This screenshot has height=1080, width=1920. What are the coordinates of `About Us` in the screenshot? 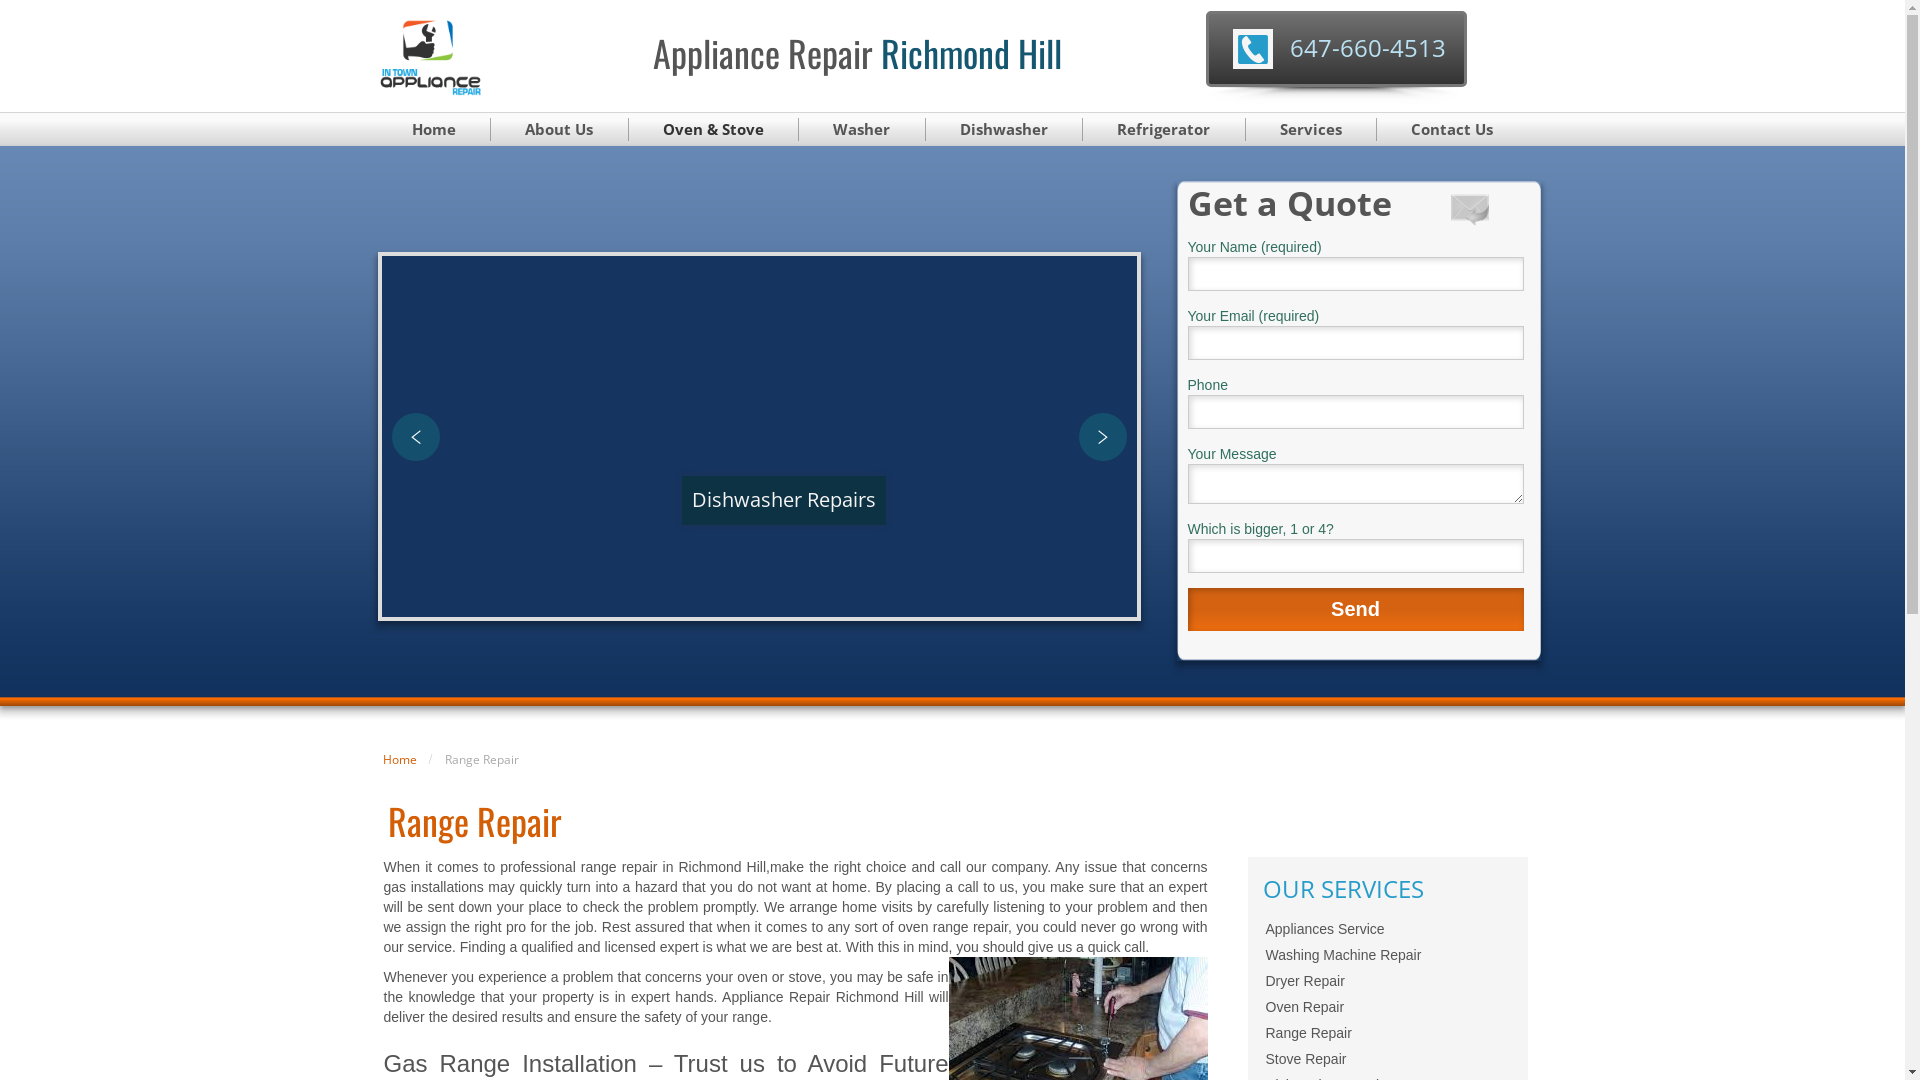 It's located at (560, 130).